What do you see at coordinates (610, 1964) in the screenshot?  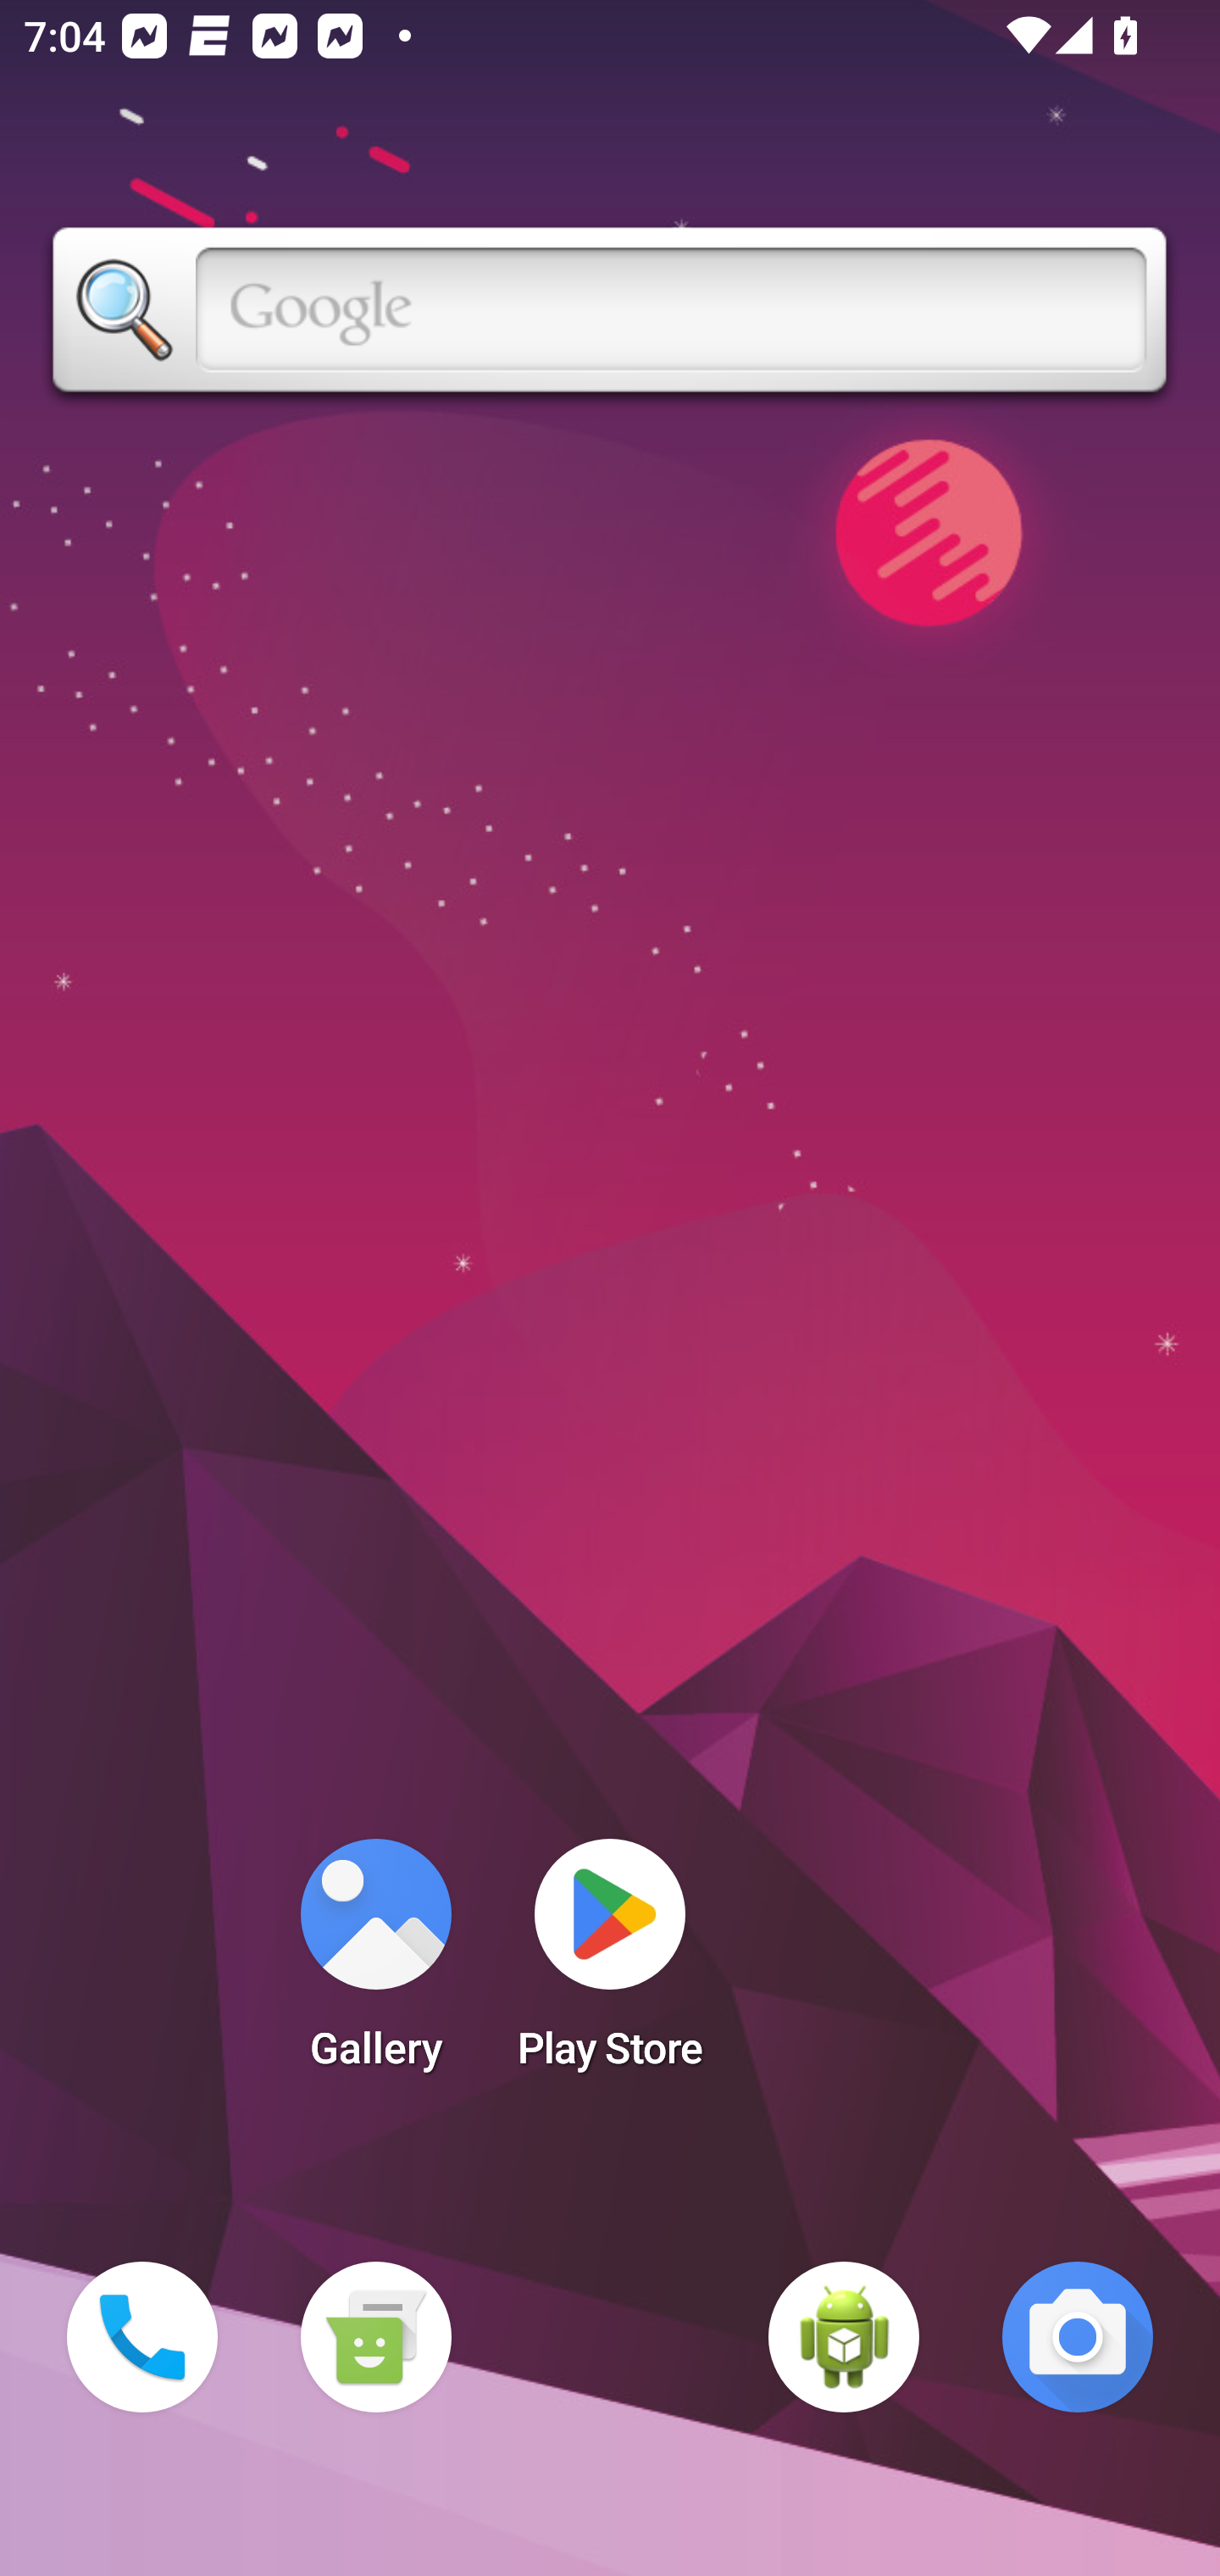 I see `Play Store` at bounding box center [610, 1964].